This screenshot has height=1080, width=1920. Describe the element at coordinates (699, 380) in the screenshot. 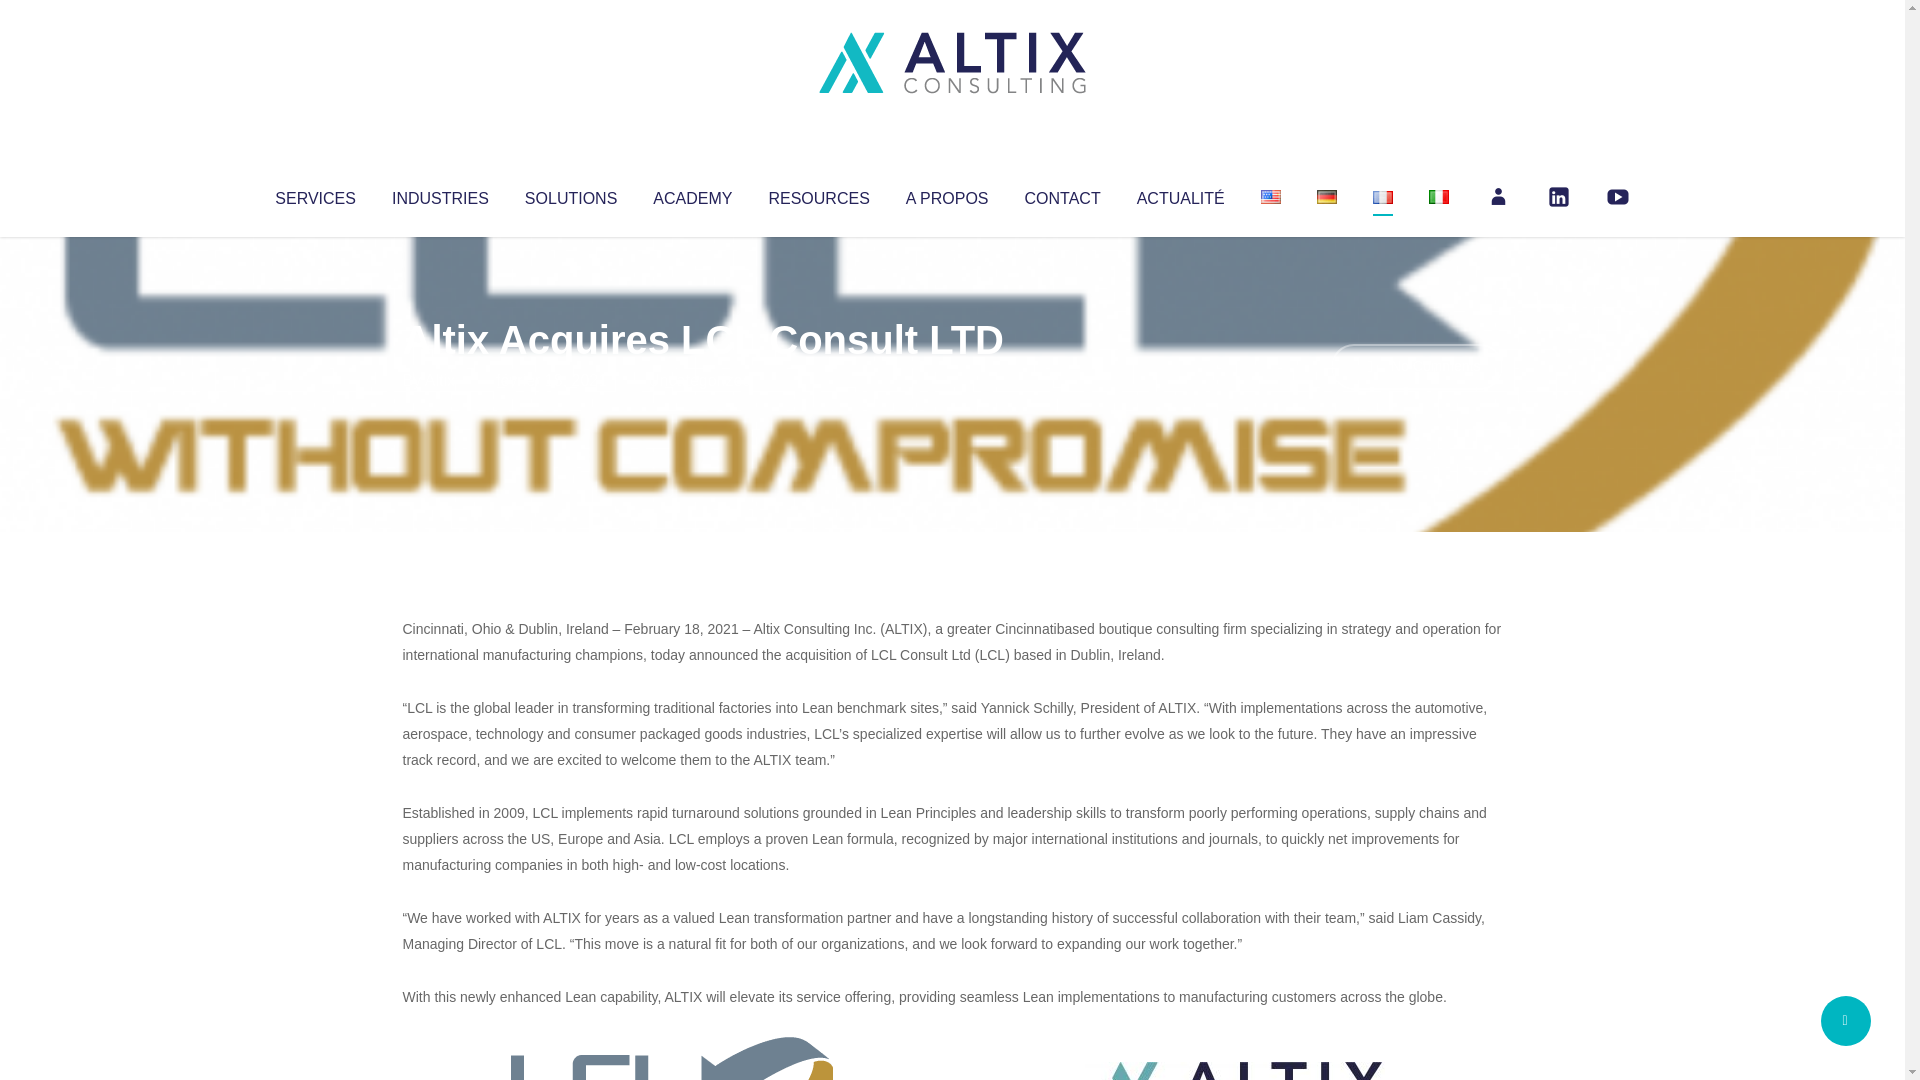

I see `Uncategorized` at that location.